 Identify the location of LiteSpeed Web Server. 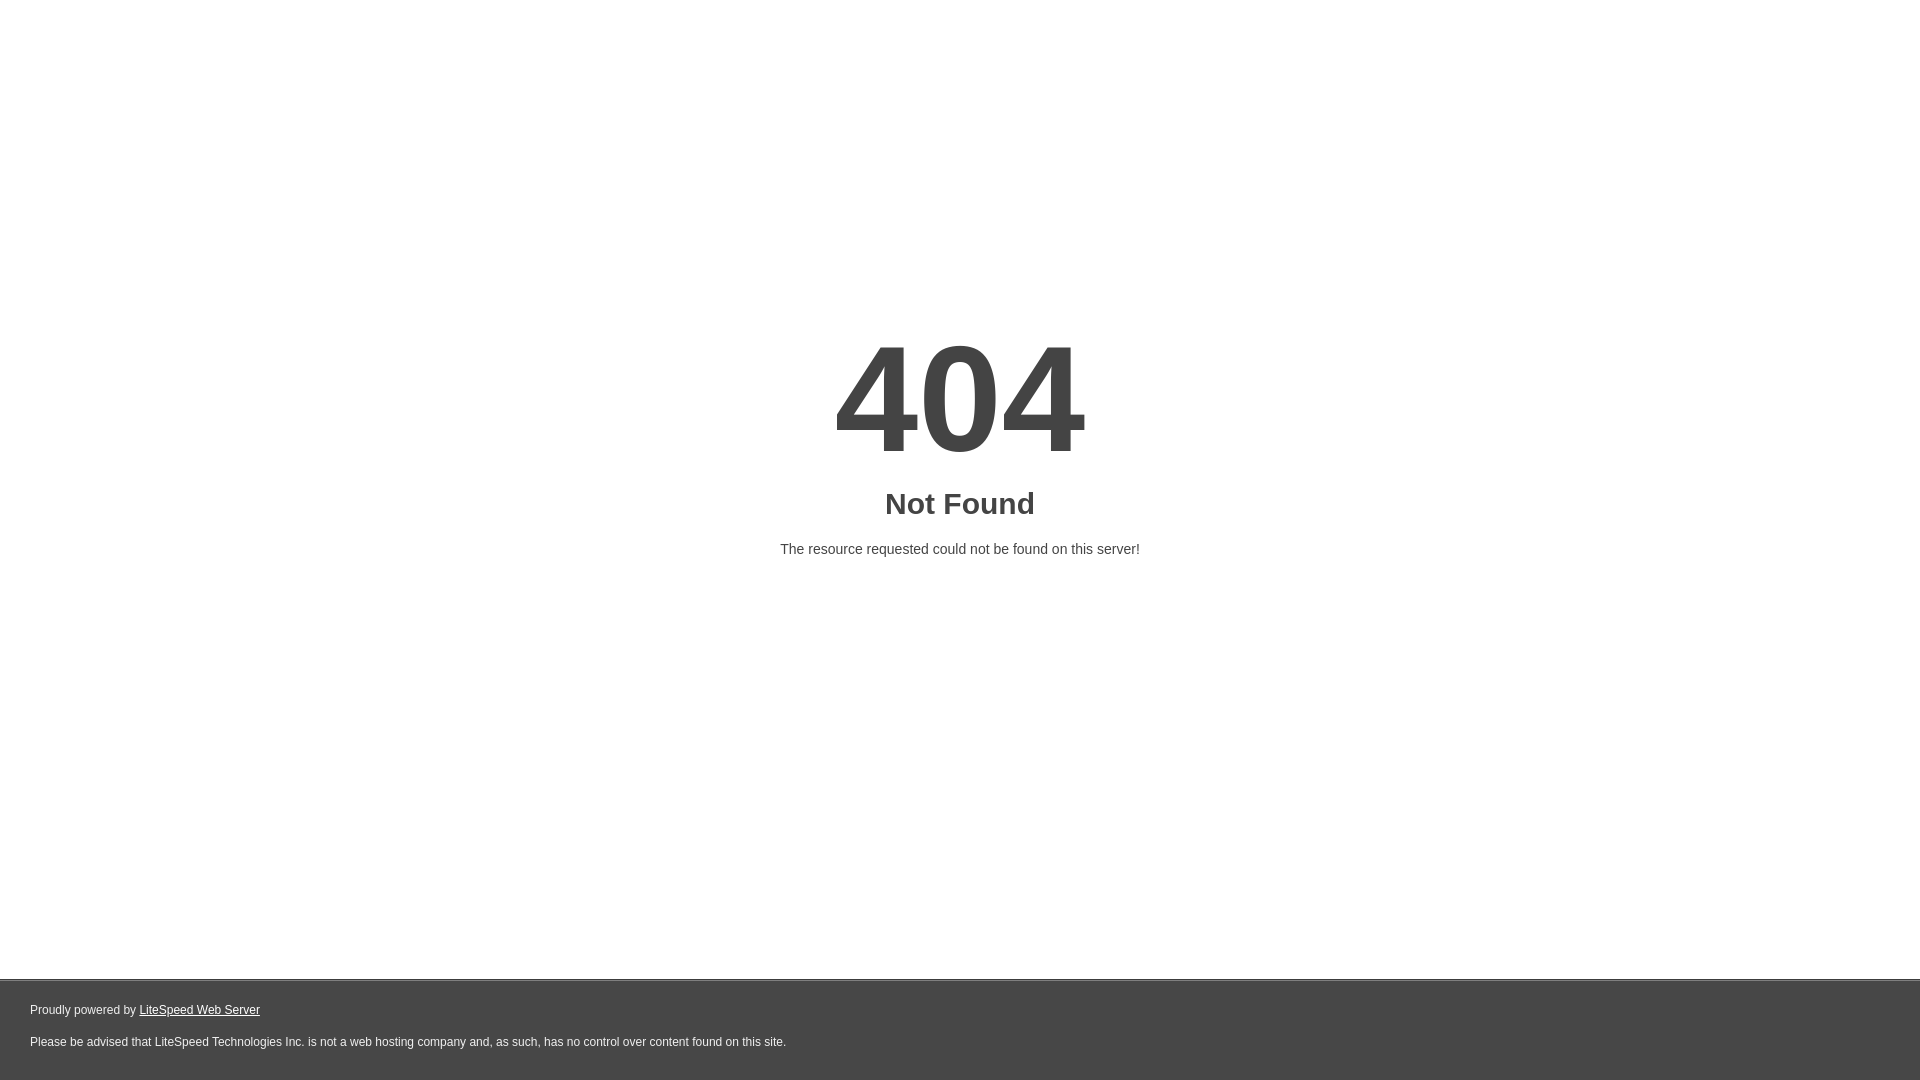
(200, 1010).